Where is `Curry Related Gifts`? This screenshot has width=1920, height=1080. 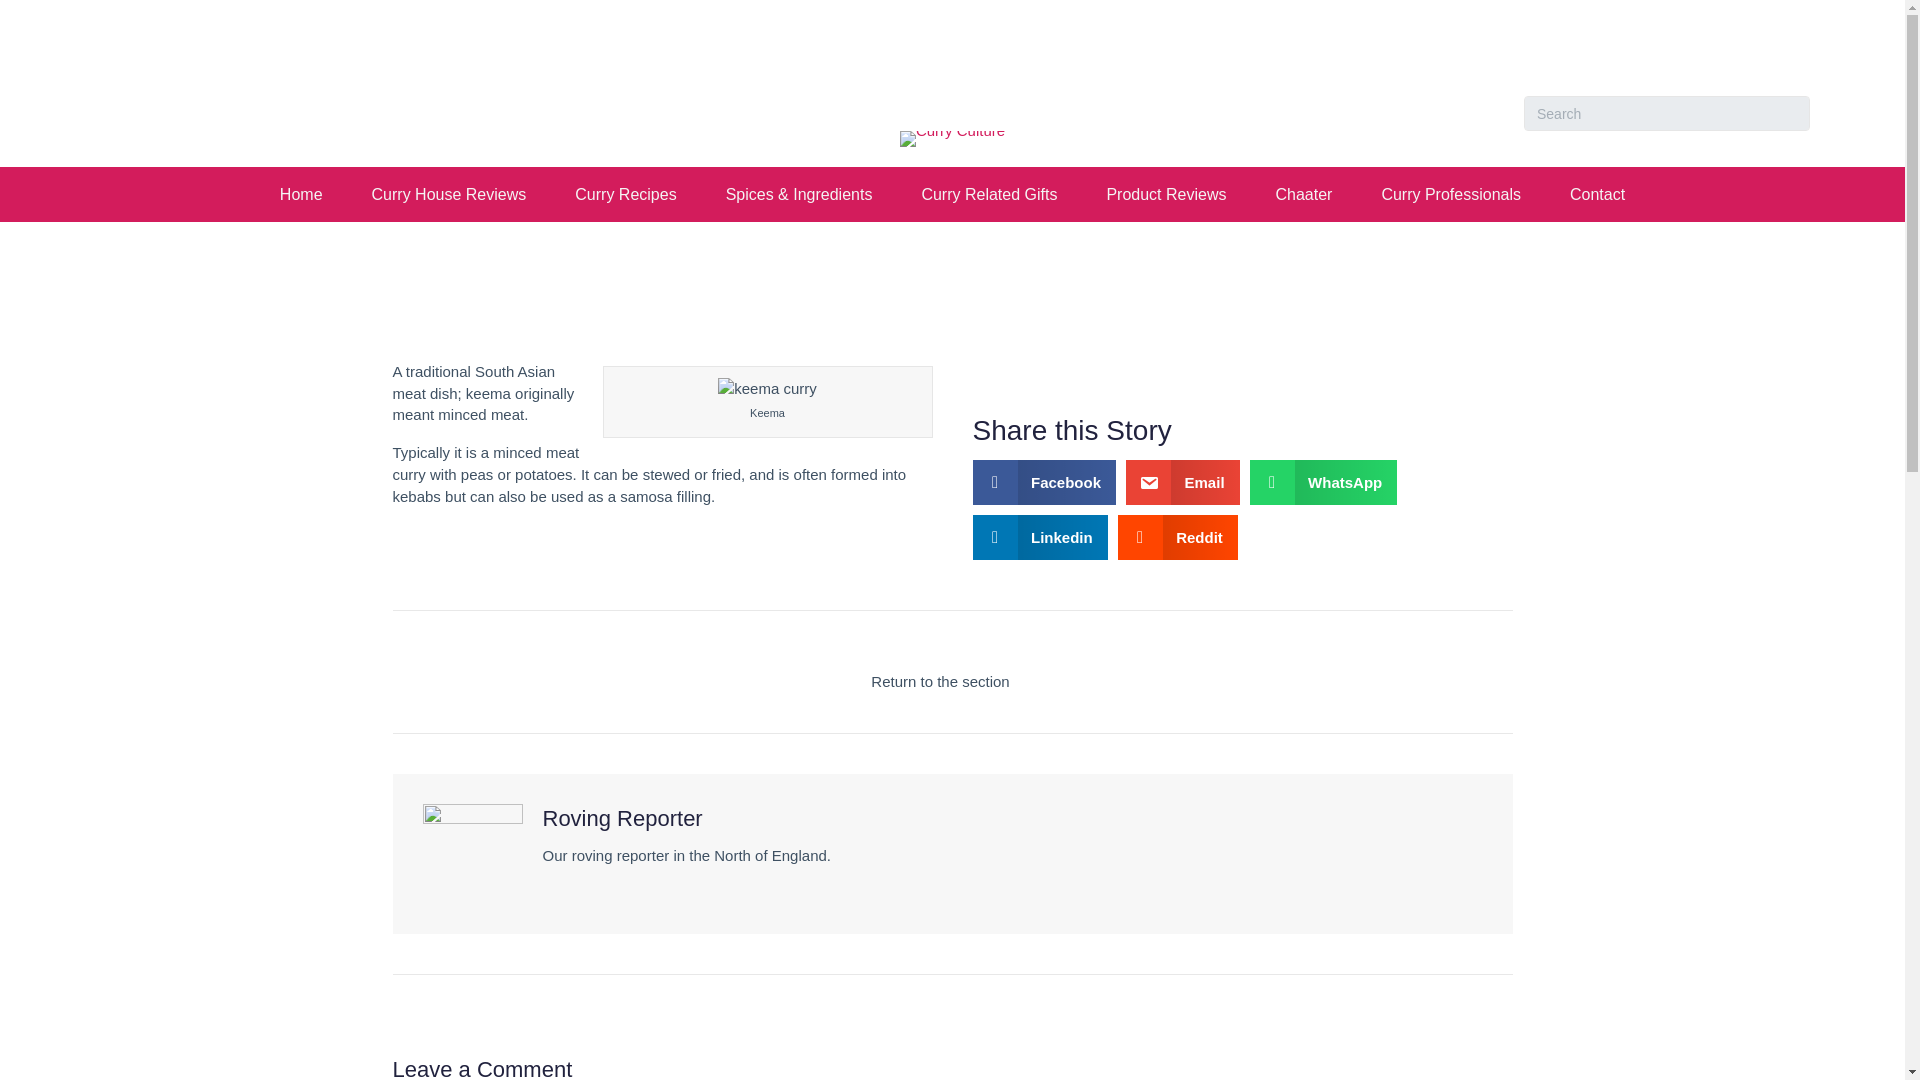 Curry Related Gifts is located at coordinates (988, 194).